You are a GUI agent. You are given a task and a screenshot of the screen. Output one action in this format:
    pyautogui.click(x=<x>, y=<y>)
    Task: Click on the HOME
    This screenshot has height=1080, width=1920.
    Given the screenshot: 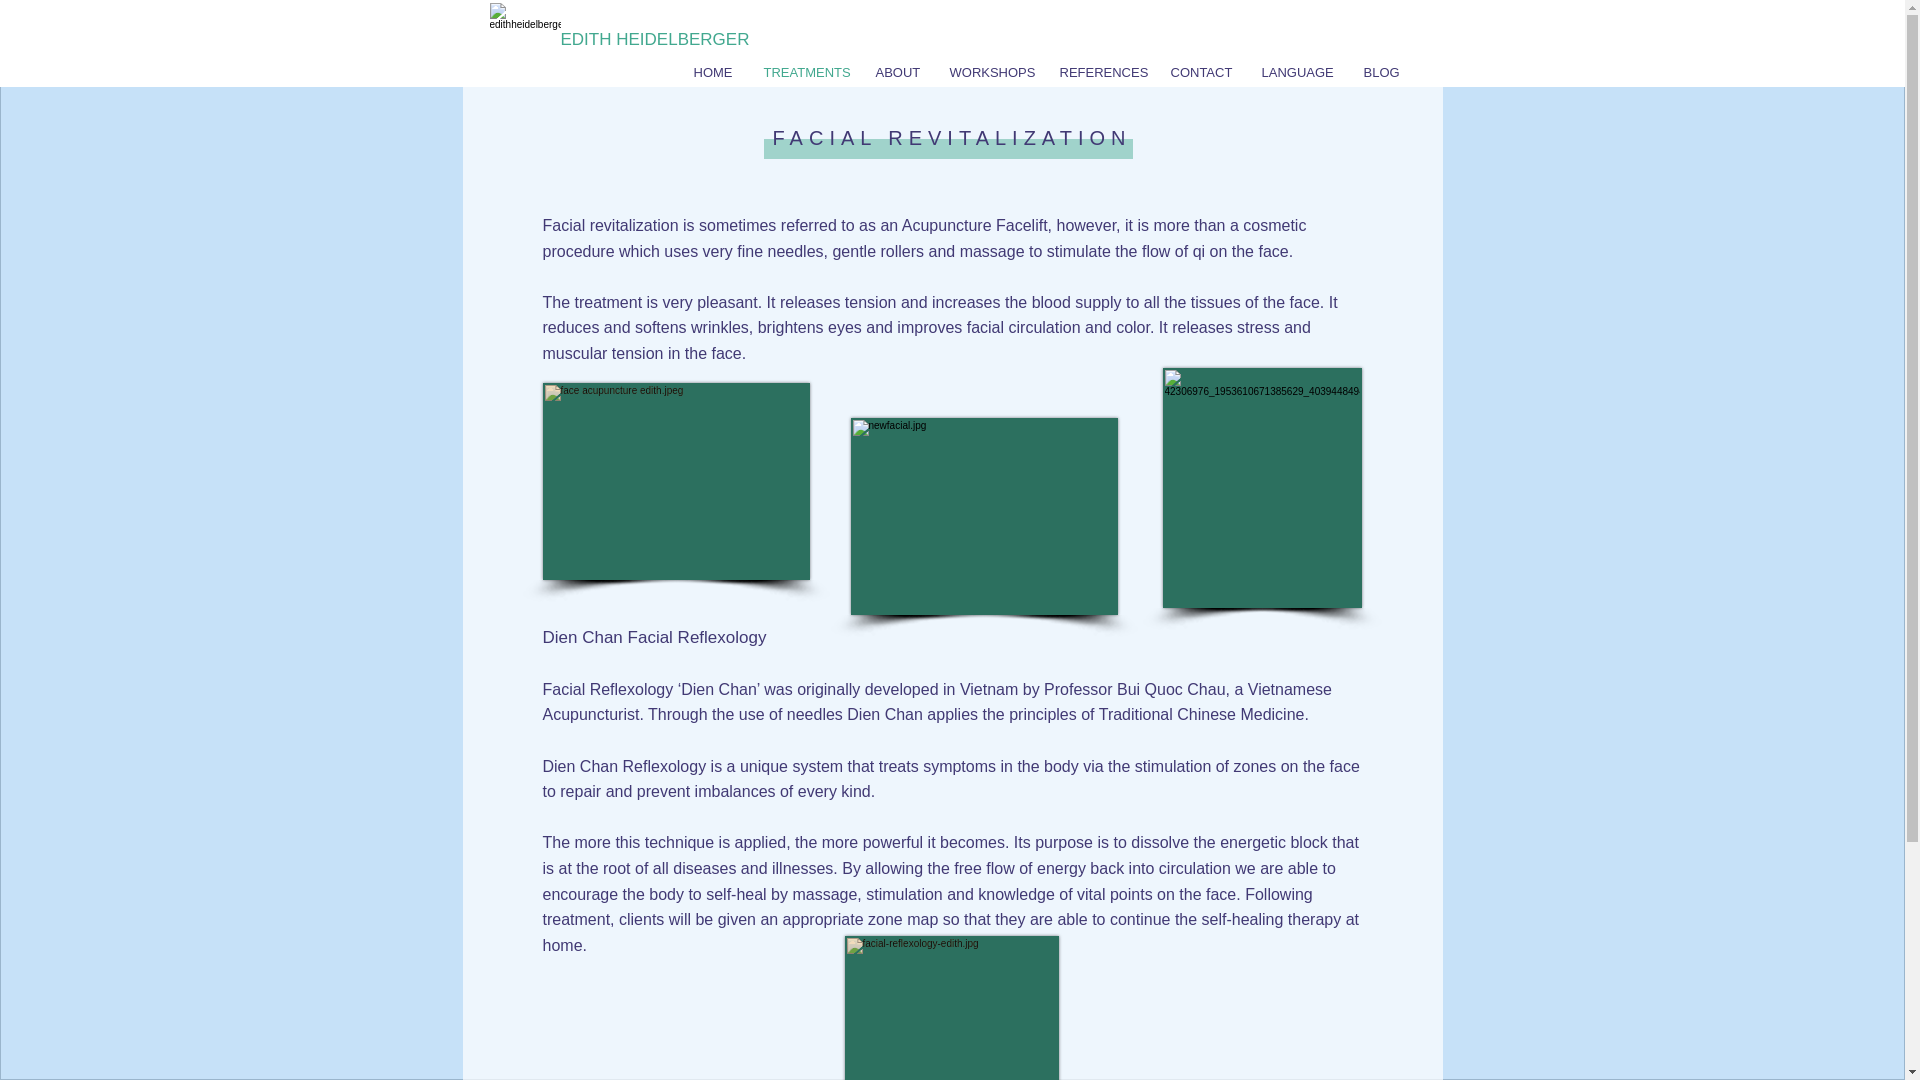 What is the action you would take?
    pyautogui.click(x=712, y=71)
    